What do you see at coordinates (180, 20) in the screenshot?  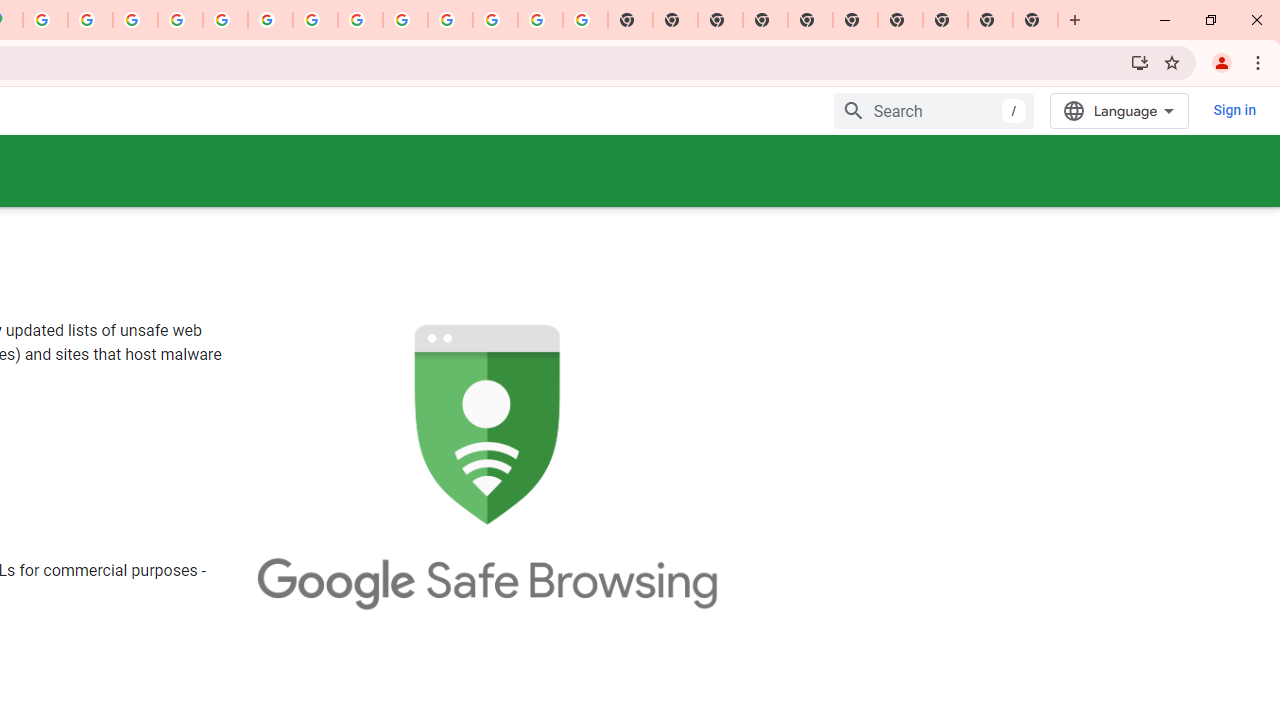 I see `Privacy Help Center - Policies Help` at bounding box center [180, 20].